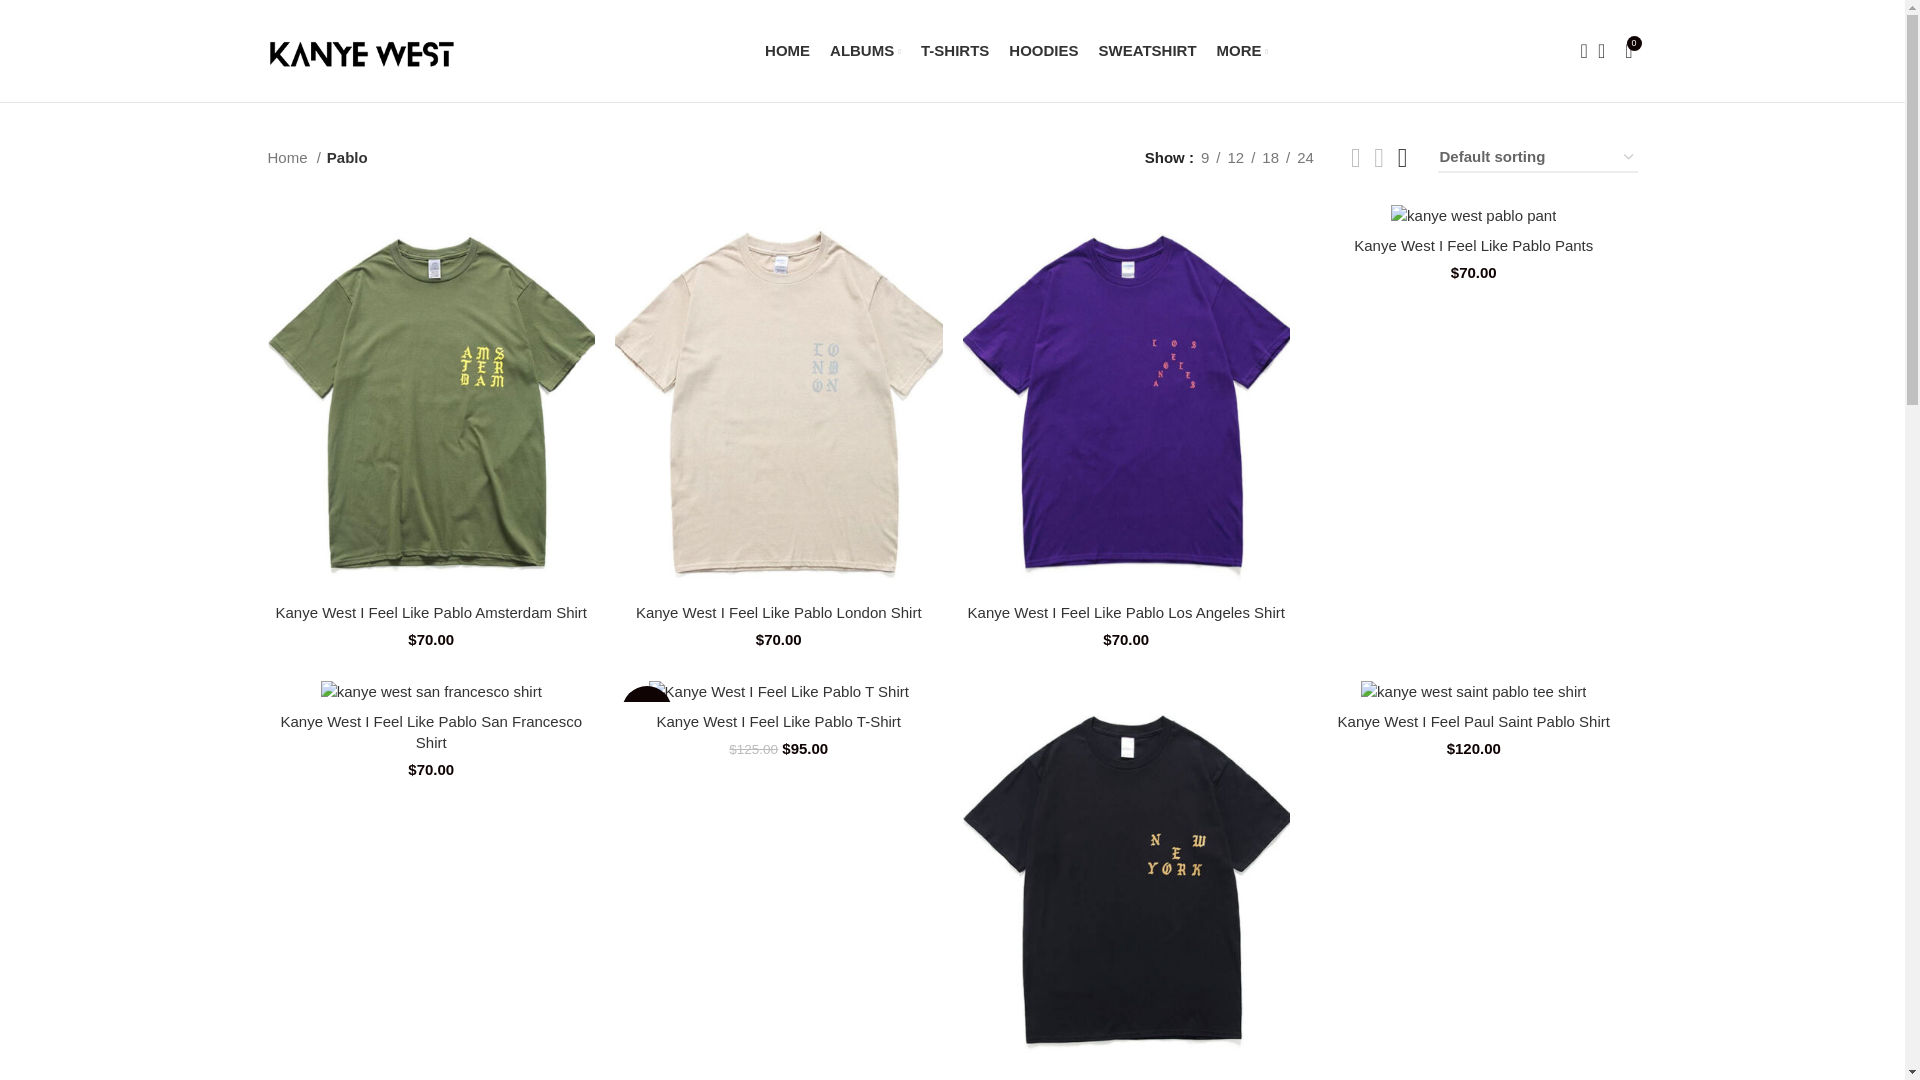 The height and width of the screenshot is (1080, 1920). What do you see at coordinates (430, 612) in the screenshot?
I see `Kanye West I Feel Like Pablo Amsterdam Shirt` at bounding box center [430, 612].